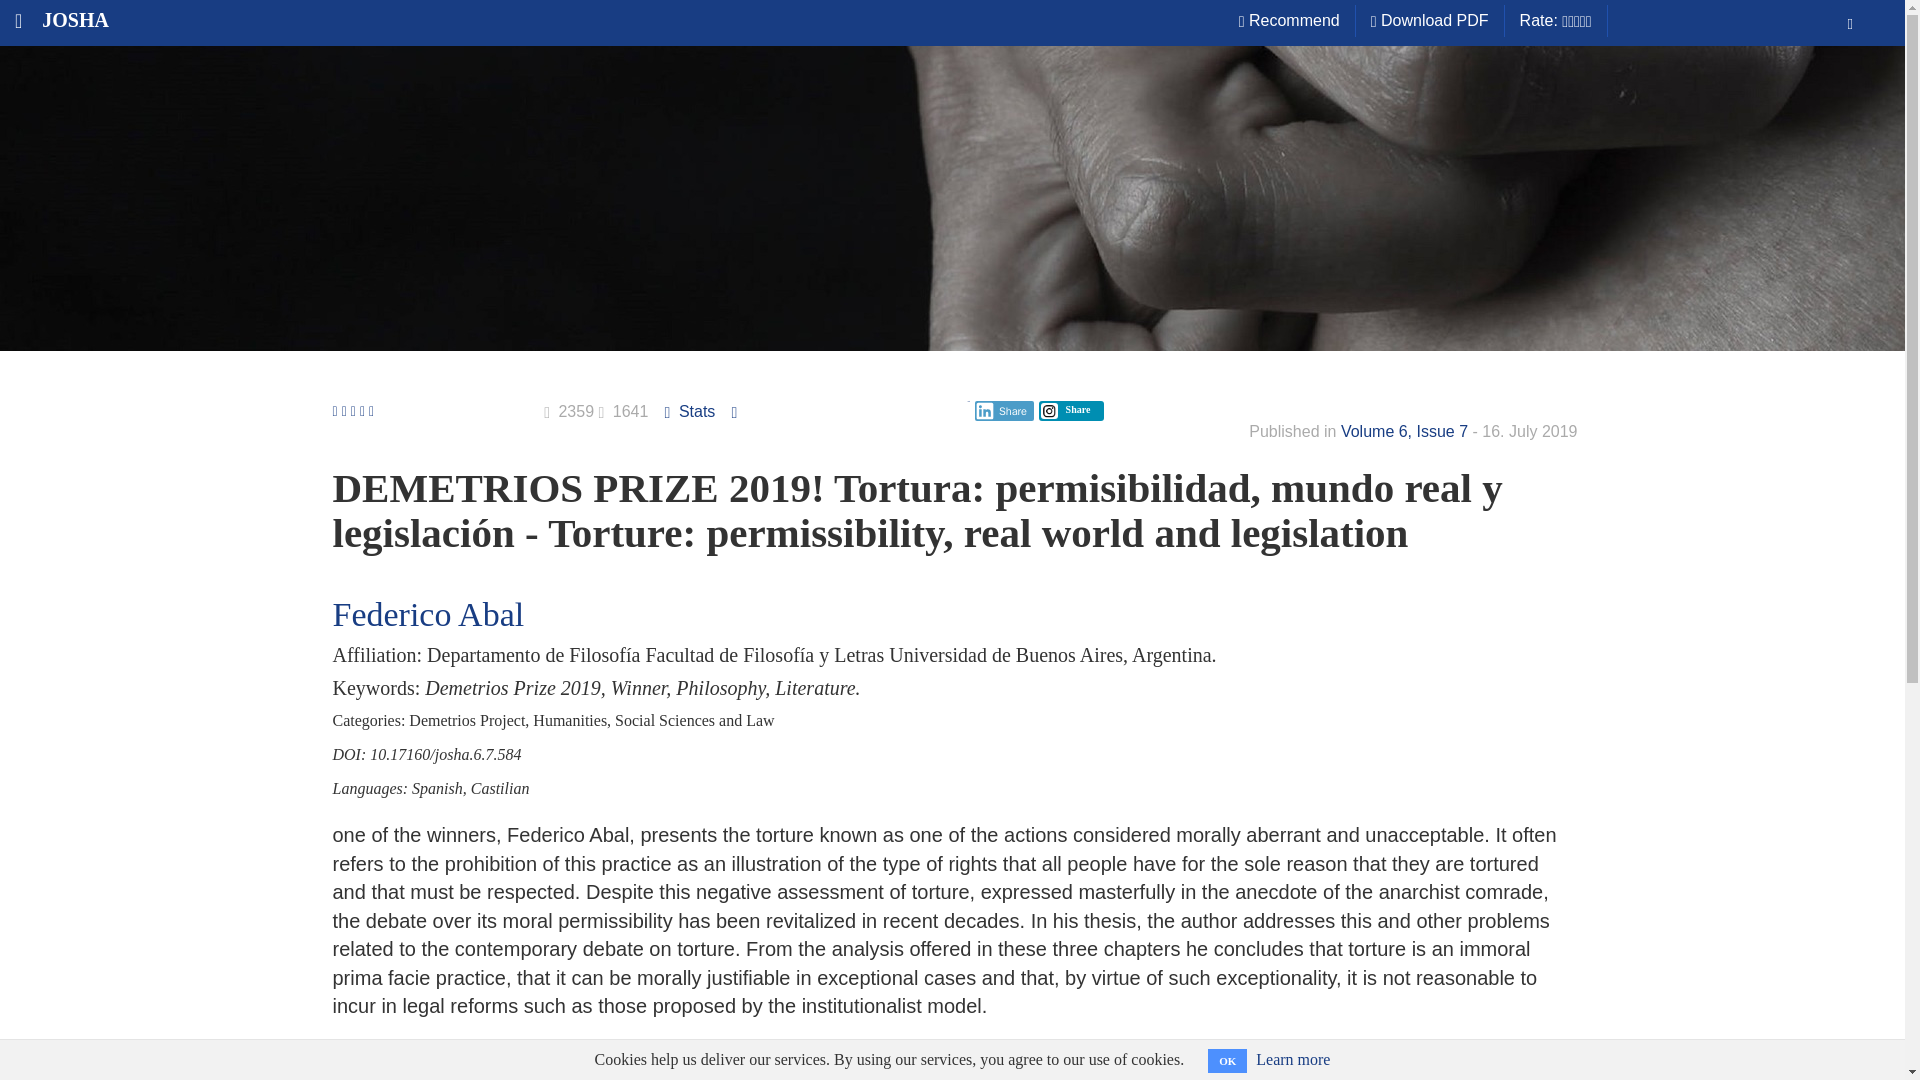  What do you see at coordinates (1226, 1060) in the screenshot?
I see `OK` at bounding box center [1226, 1060].